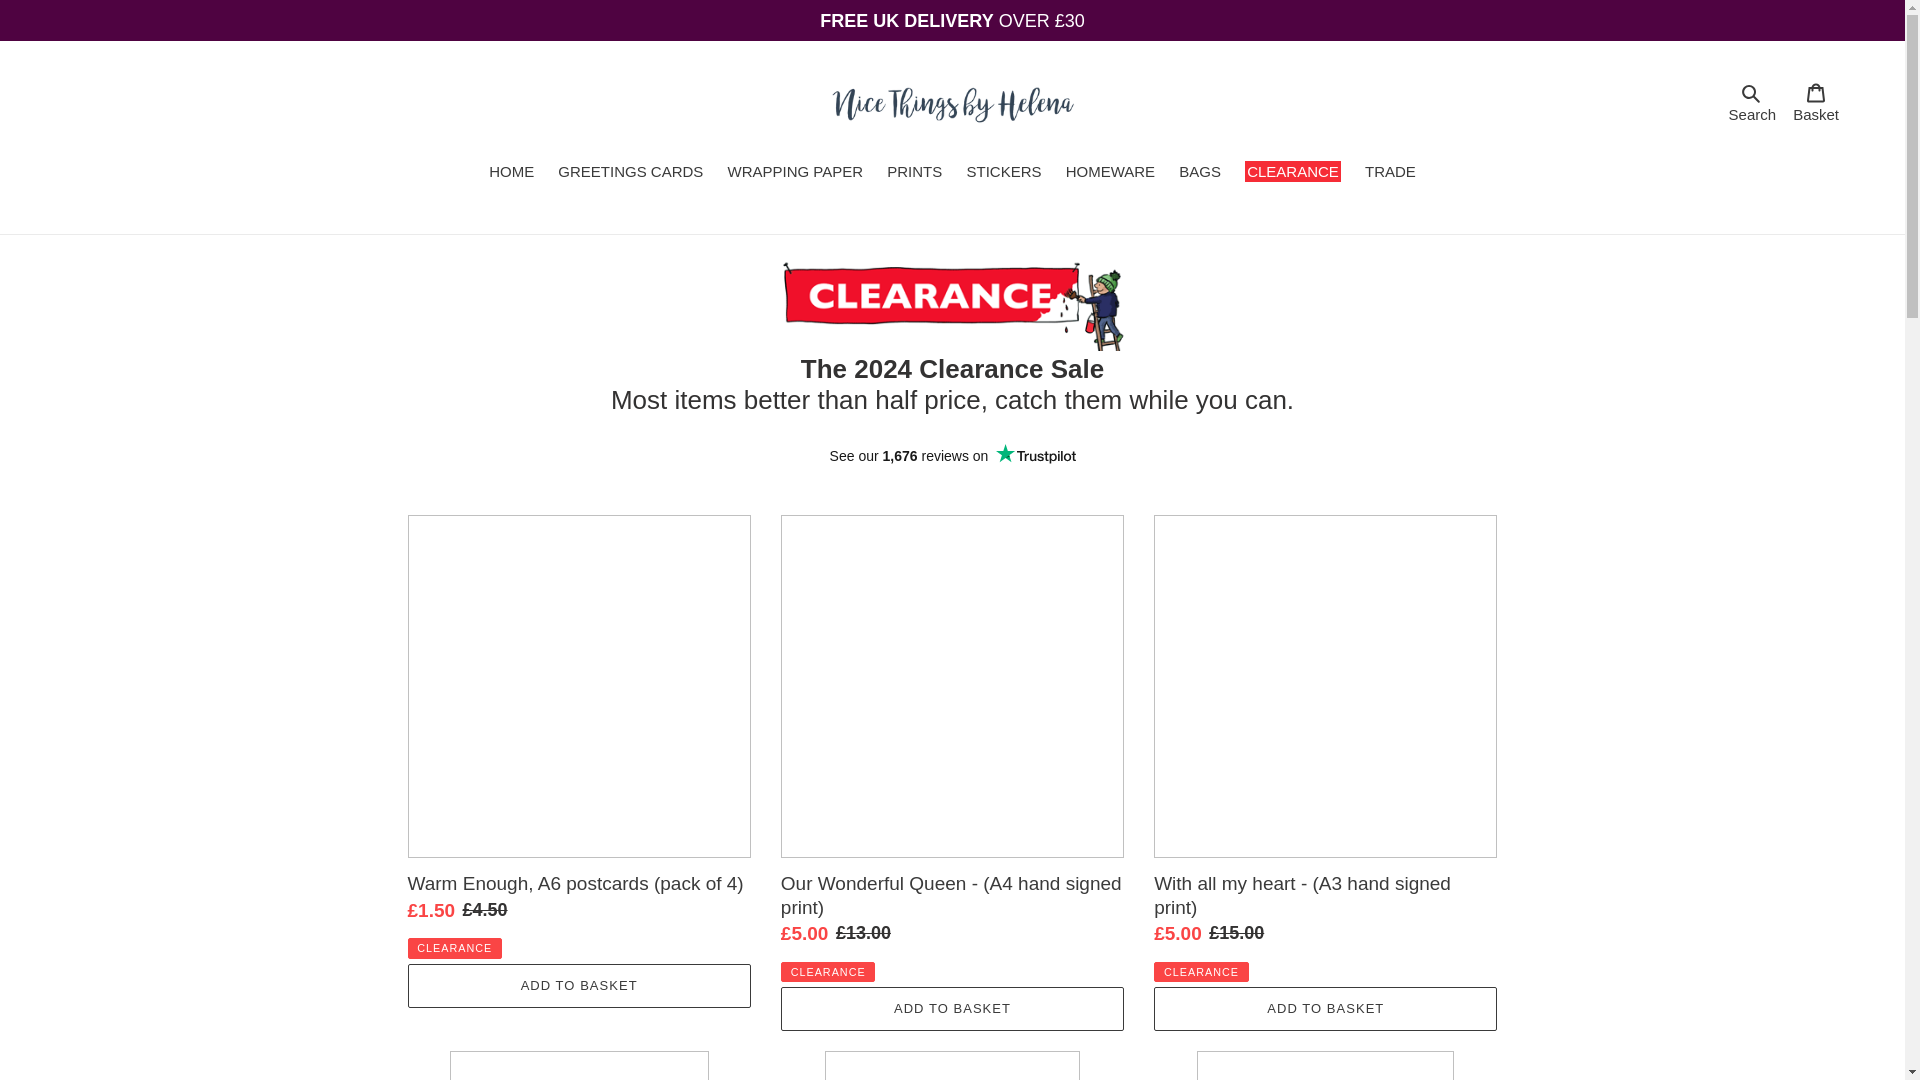 This screenshot has width=1920, height=1080. What do you see at coordinates (510, 173) in the screenshot?
I see `HOME` at bounding box center [510, 173].